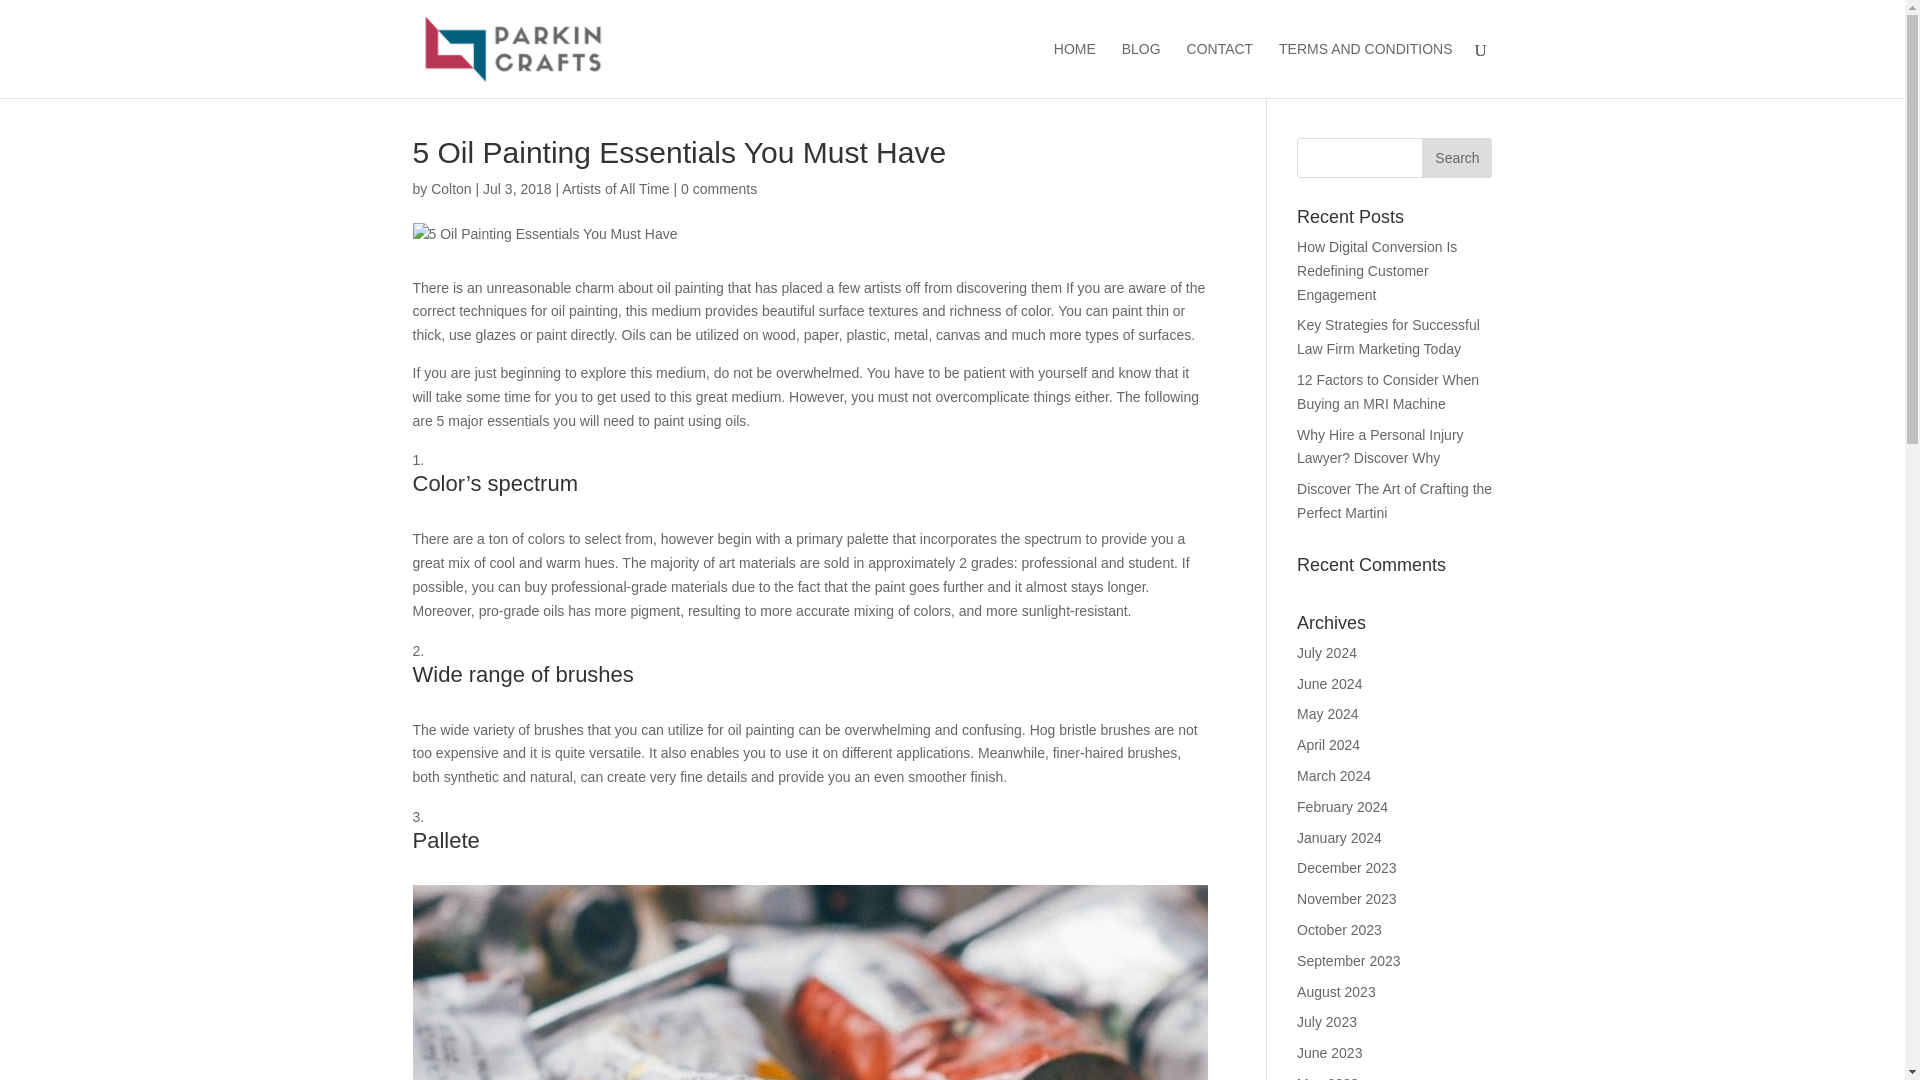 The image size is (1920, 1080). Describe the element at coordinates (1329, 684) in the screenshot. I see `June 2024` at that location.